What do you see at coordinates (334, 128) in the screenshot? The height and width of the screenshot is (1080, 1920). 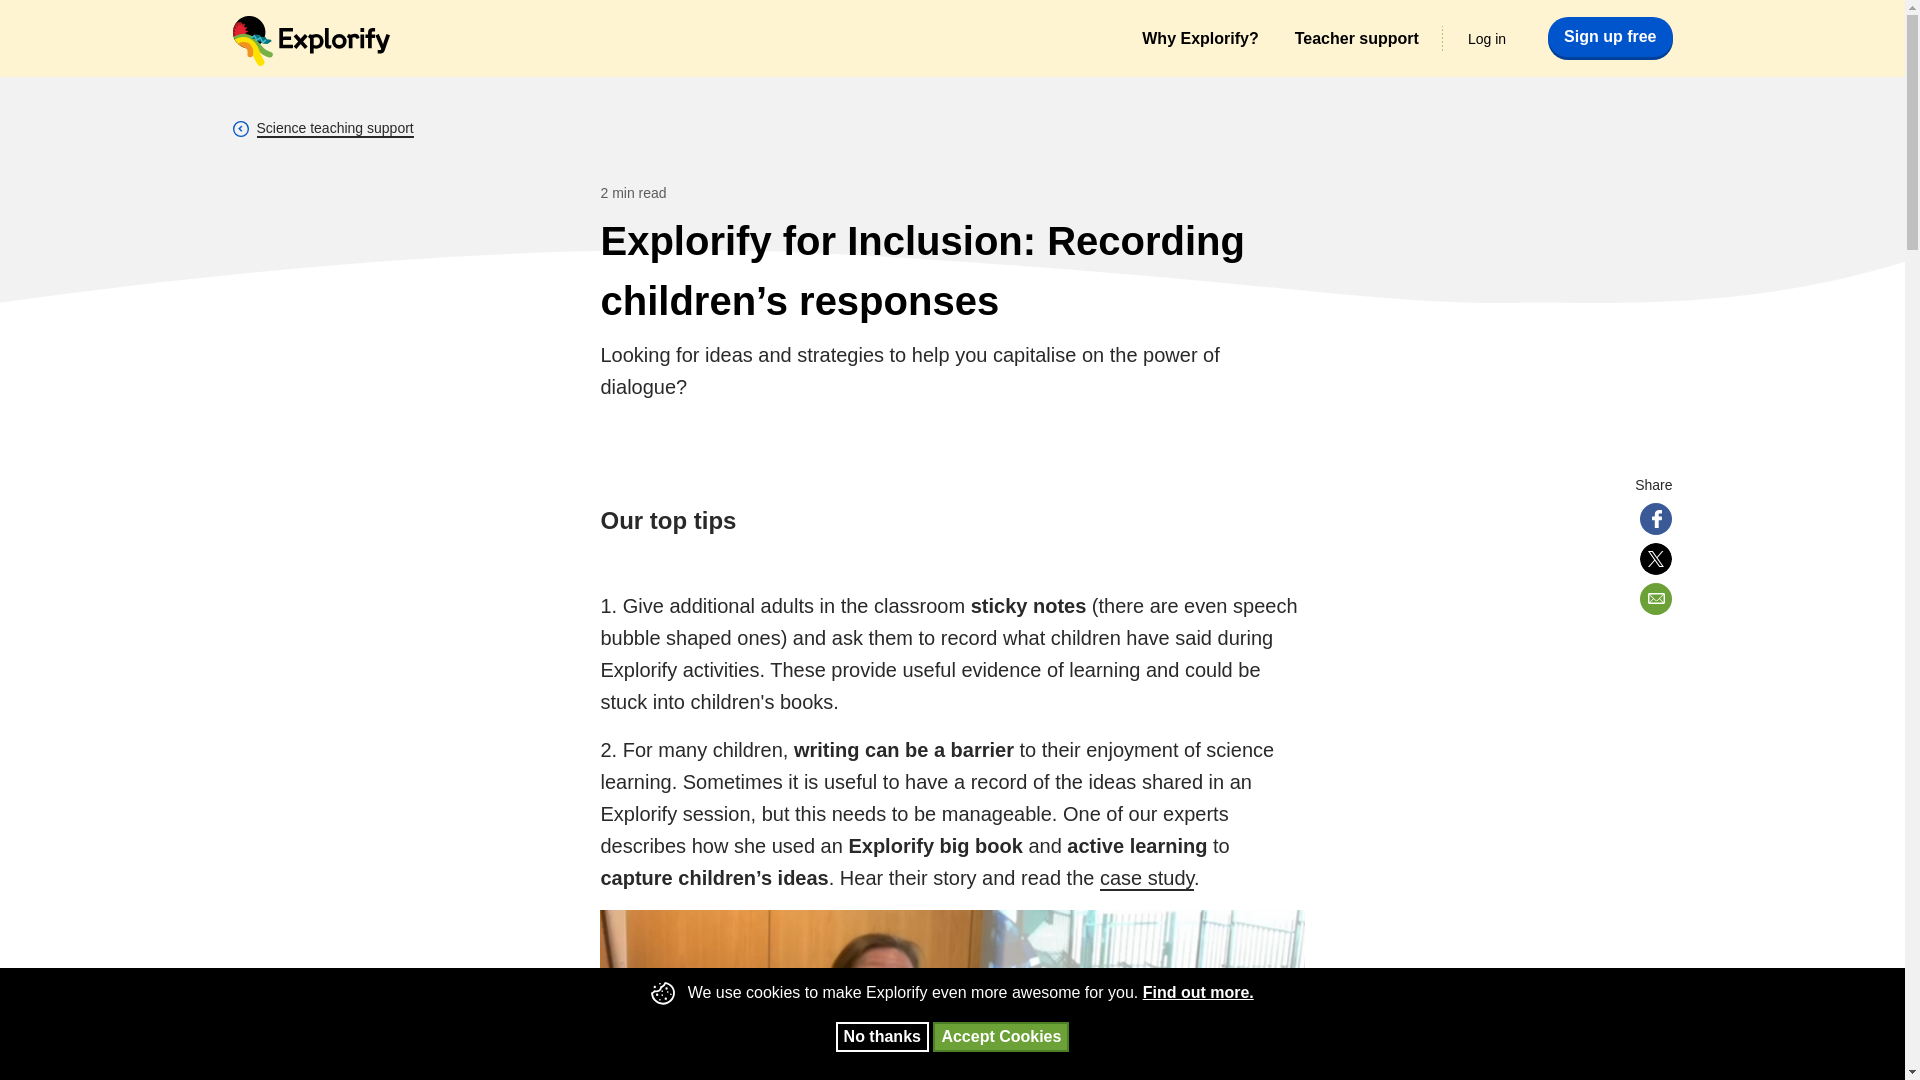 I see `Science teaching support` at bounding box center [334, 128].